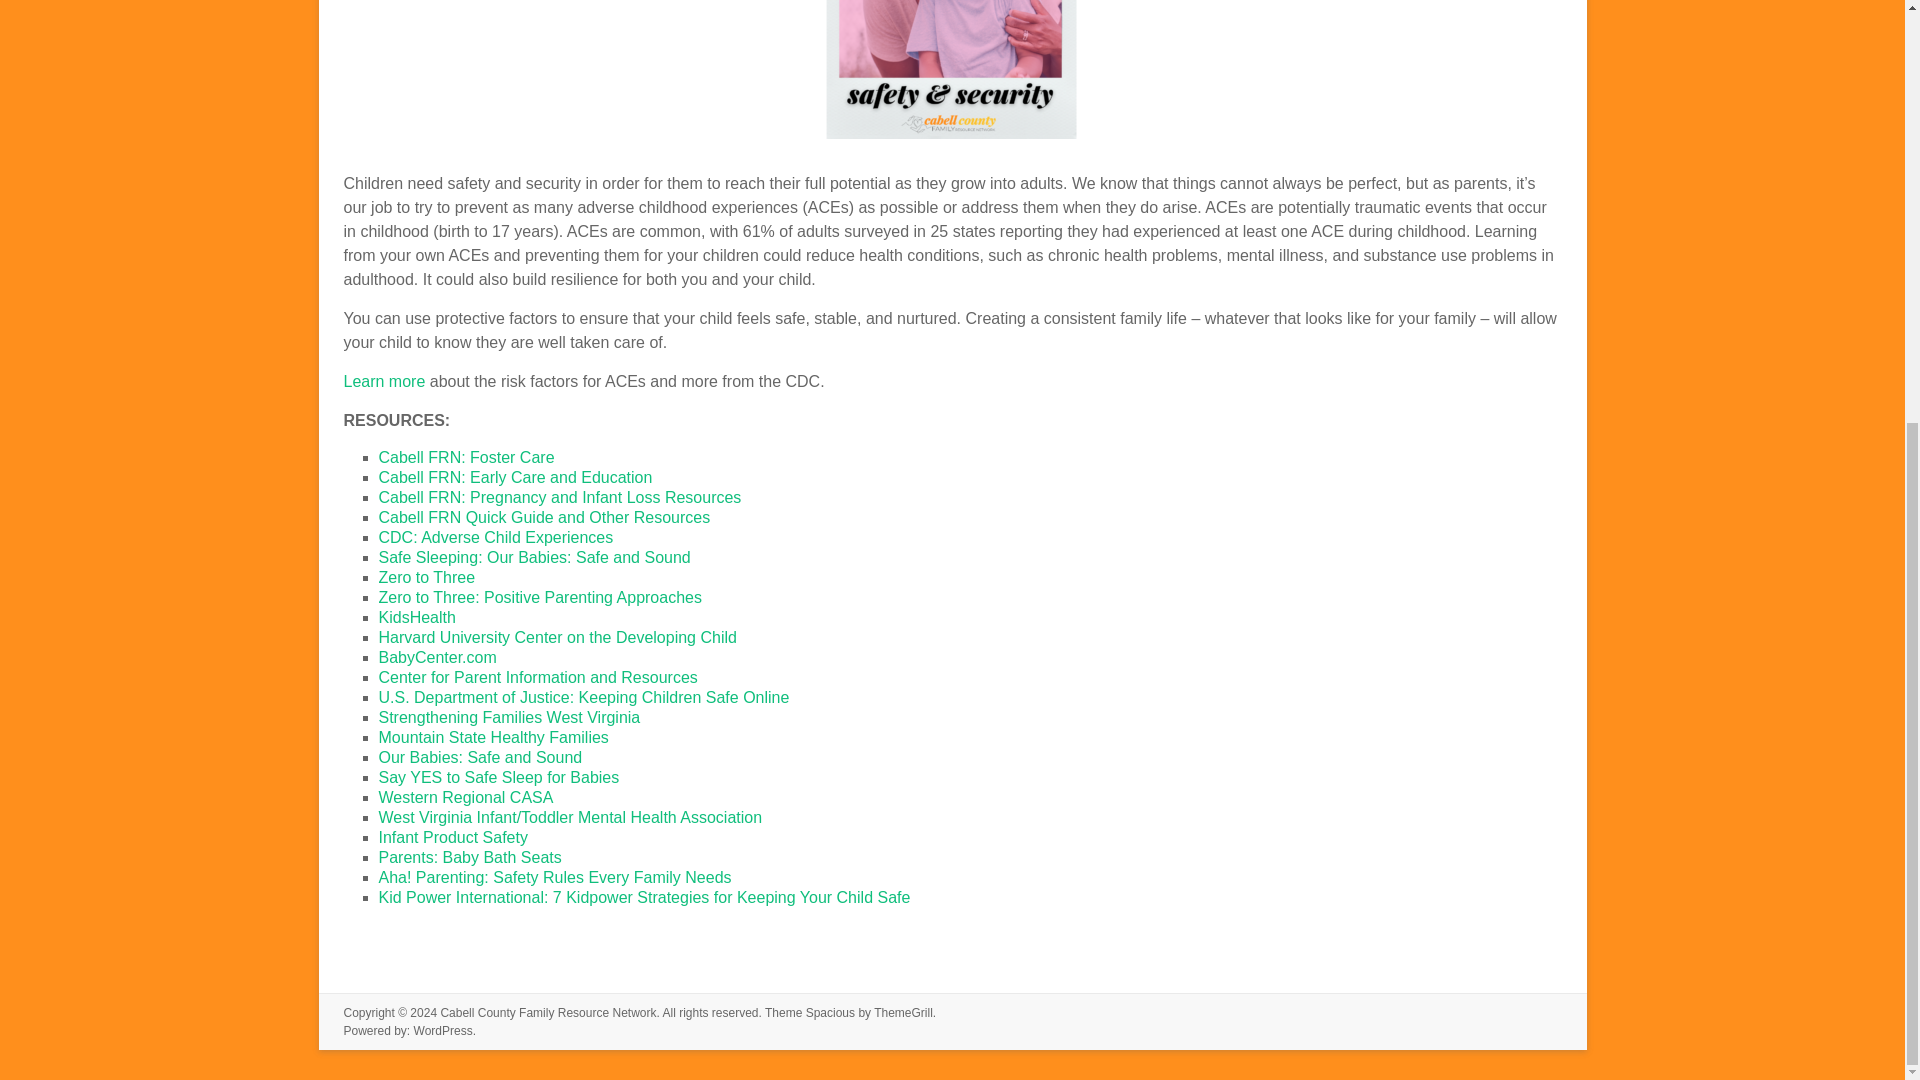 The width and height of the screenshot is (1920, 1080). I want to click on Zero to Three, so click(426, 578).